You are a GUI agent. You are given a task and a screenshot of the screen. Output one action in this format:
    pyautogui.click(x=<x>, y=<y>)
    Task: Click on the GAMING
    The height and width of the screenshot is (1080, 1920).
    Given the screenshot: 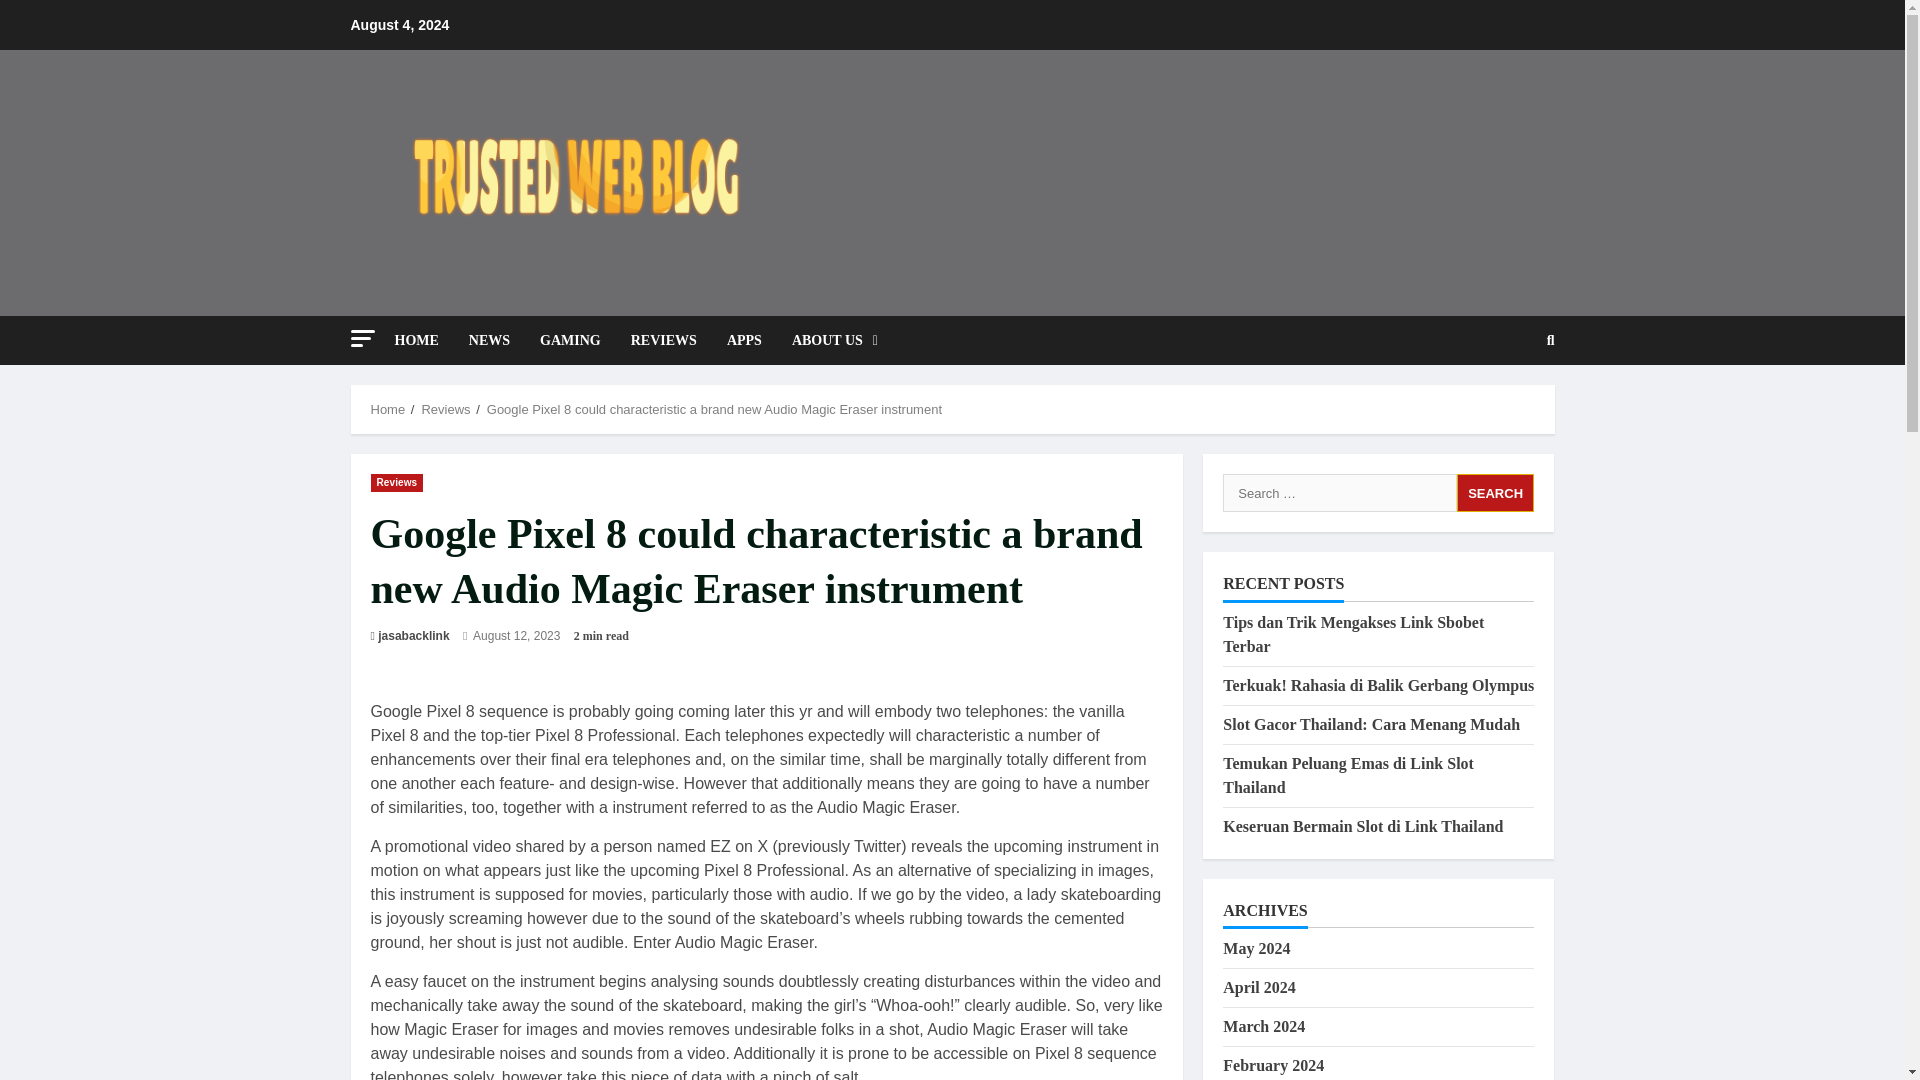 What is the action you would take?
    pyautogui.click(x=570, y=340)
    